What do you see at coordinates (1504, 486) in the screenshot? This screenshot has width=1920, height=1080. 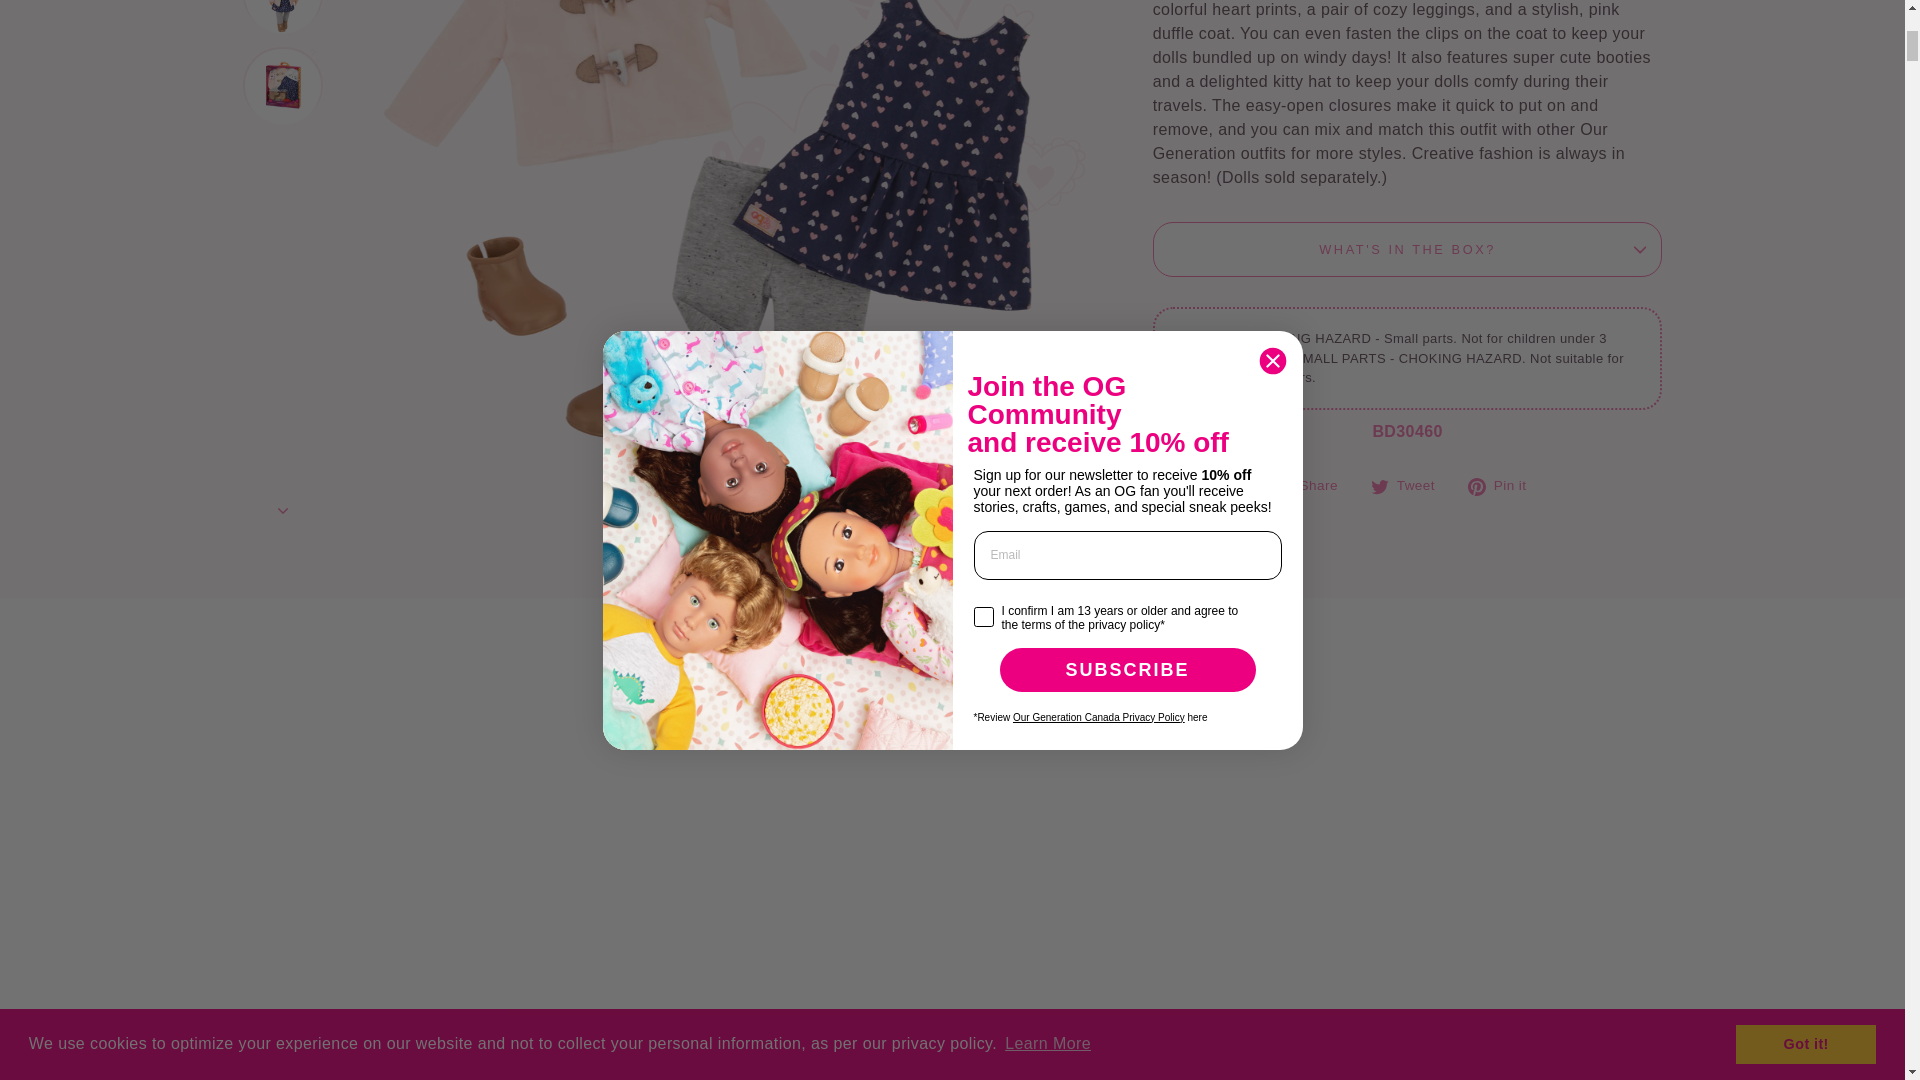 I see `Pin on Pinterest` at bounding box center [1504, 486].